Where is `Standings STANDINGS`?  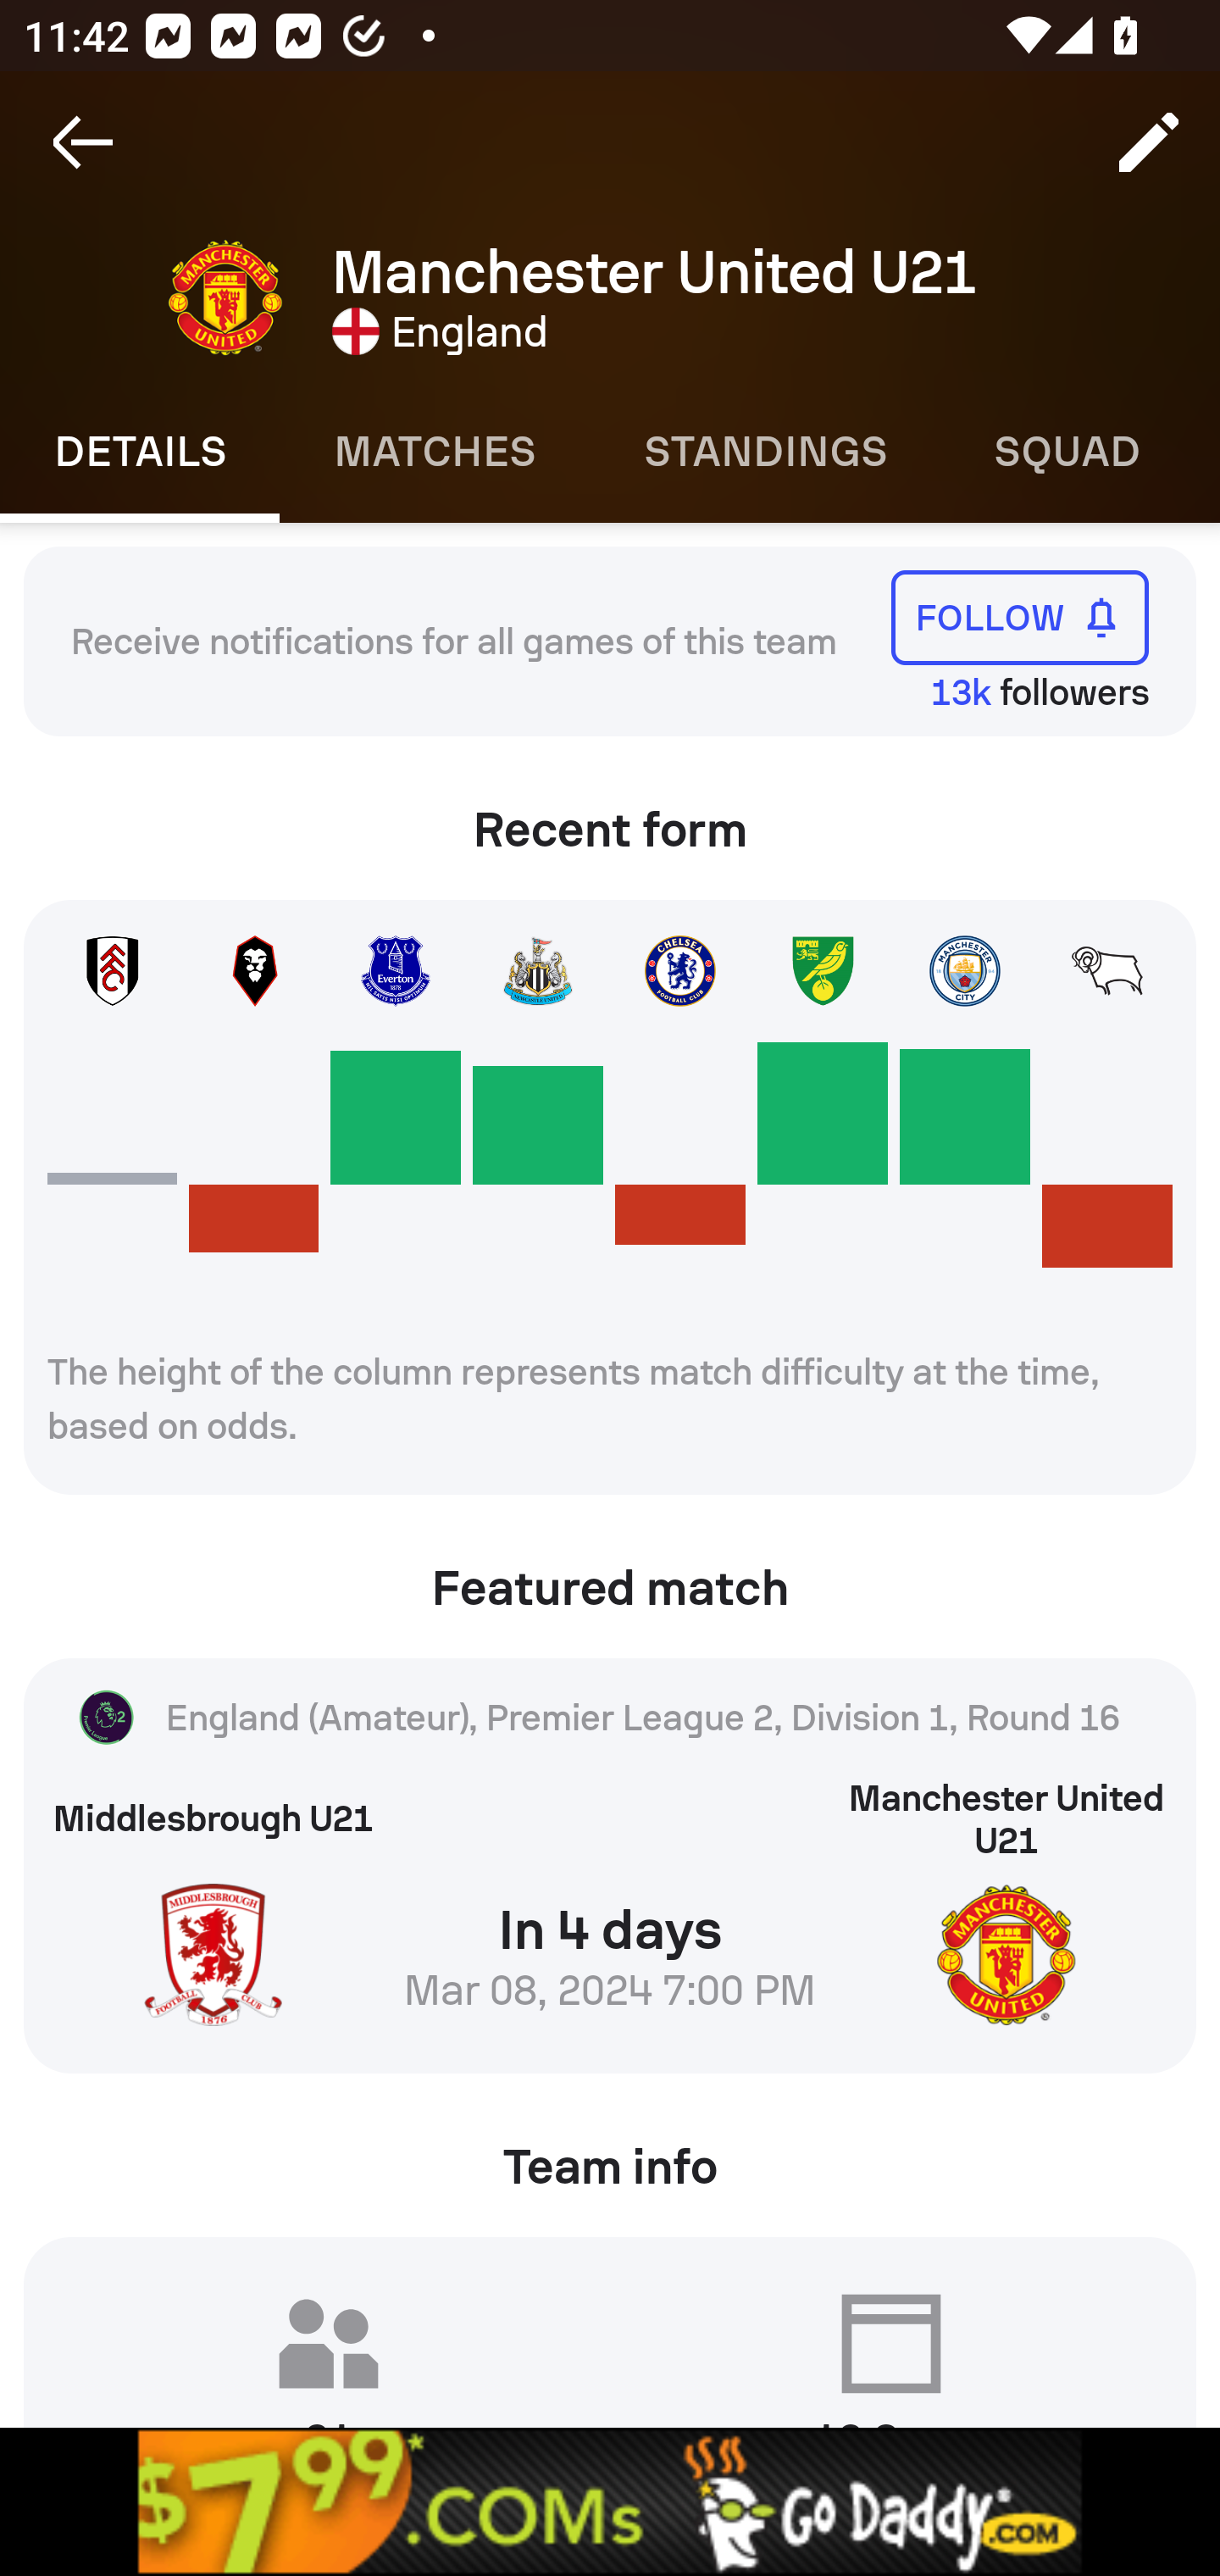
Standings STANDINGS is located at coordinates (764, 452).